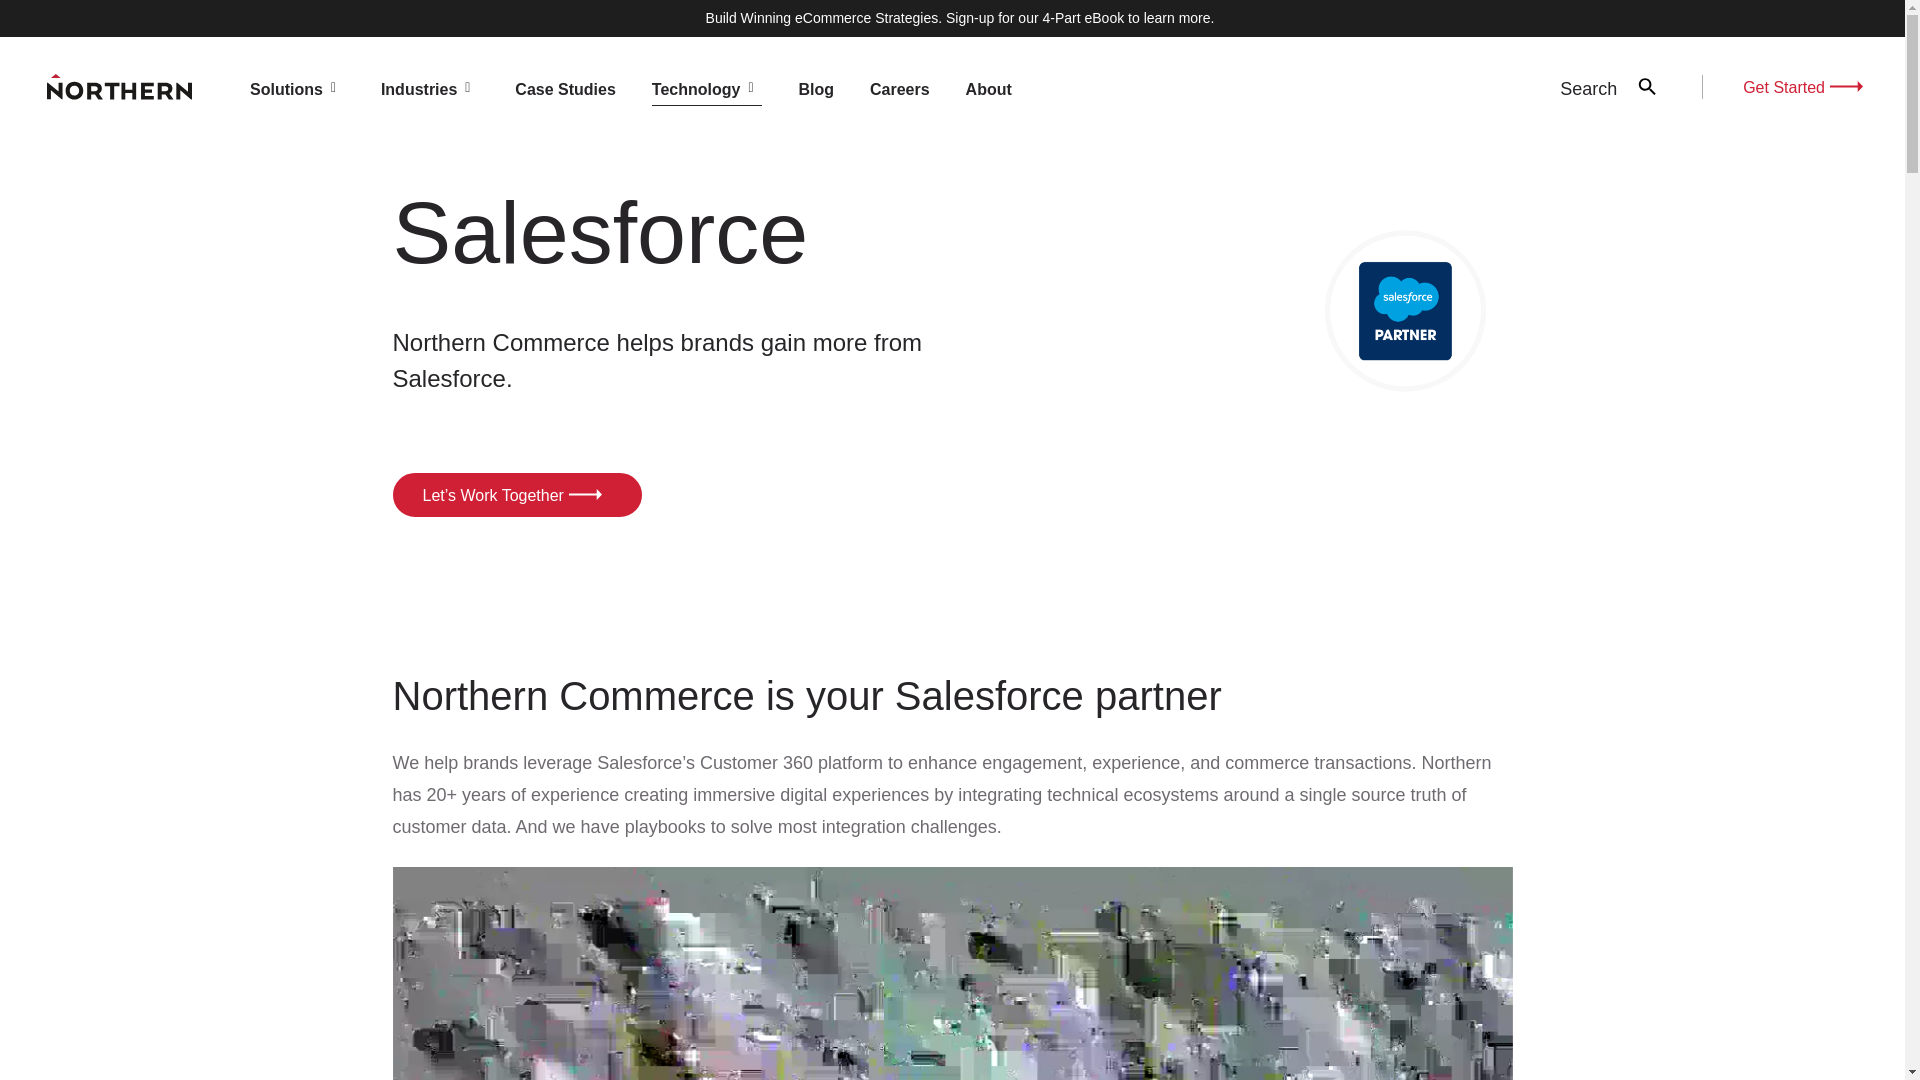 This screenshot has height=1080, width=1920. What do you see at coordinates (12, 12) in the screenshot?
I see `Skip to main content` at bounding box center [12, 12].